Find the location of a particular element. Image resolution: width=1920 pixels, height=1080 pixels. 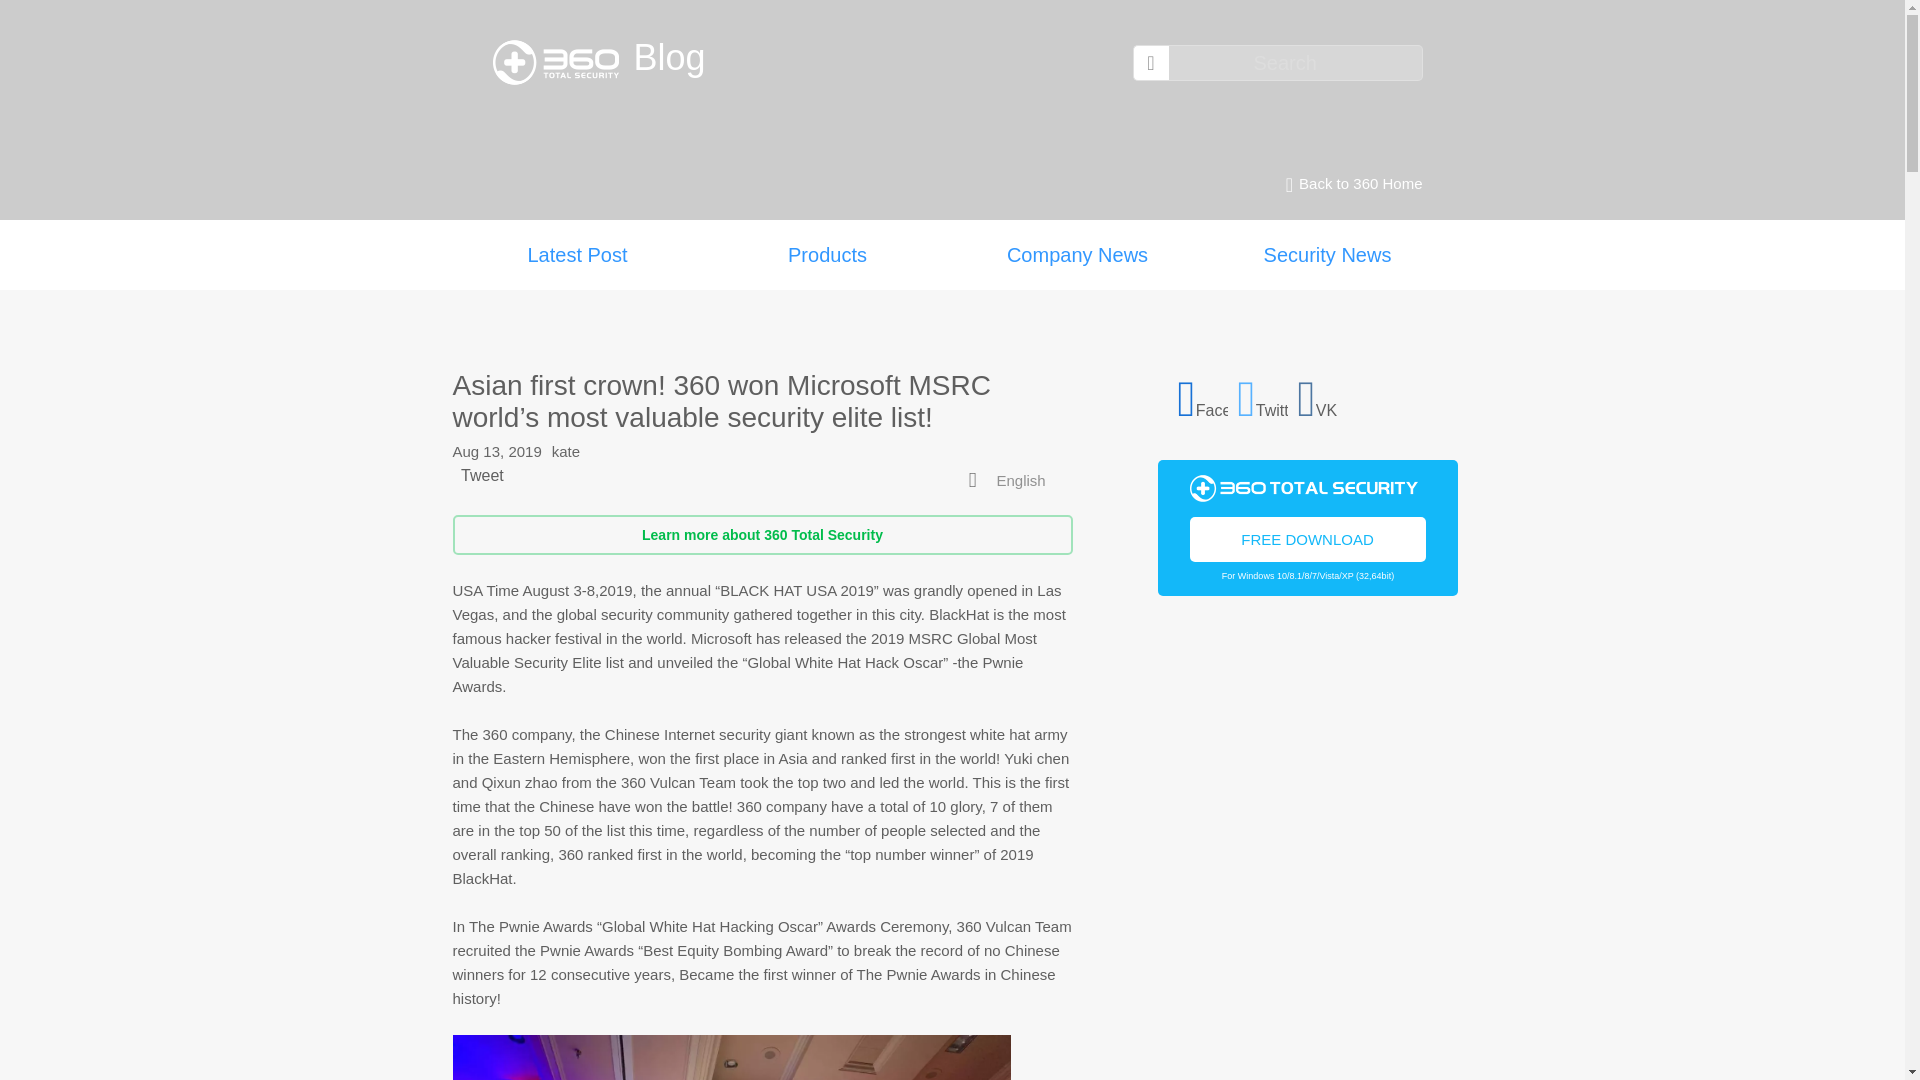

360 Total Security Blog Logo is located at coordinates (562, 62).